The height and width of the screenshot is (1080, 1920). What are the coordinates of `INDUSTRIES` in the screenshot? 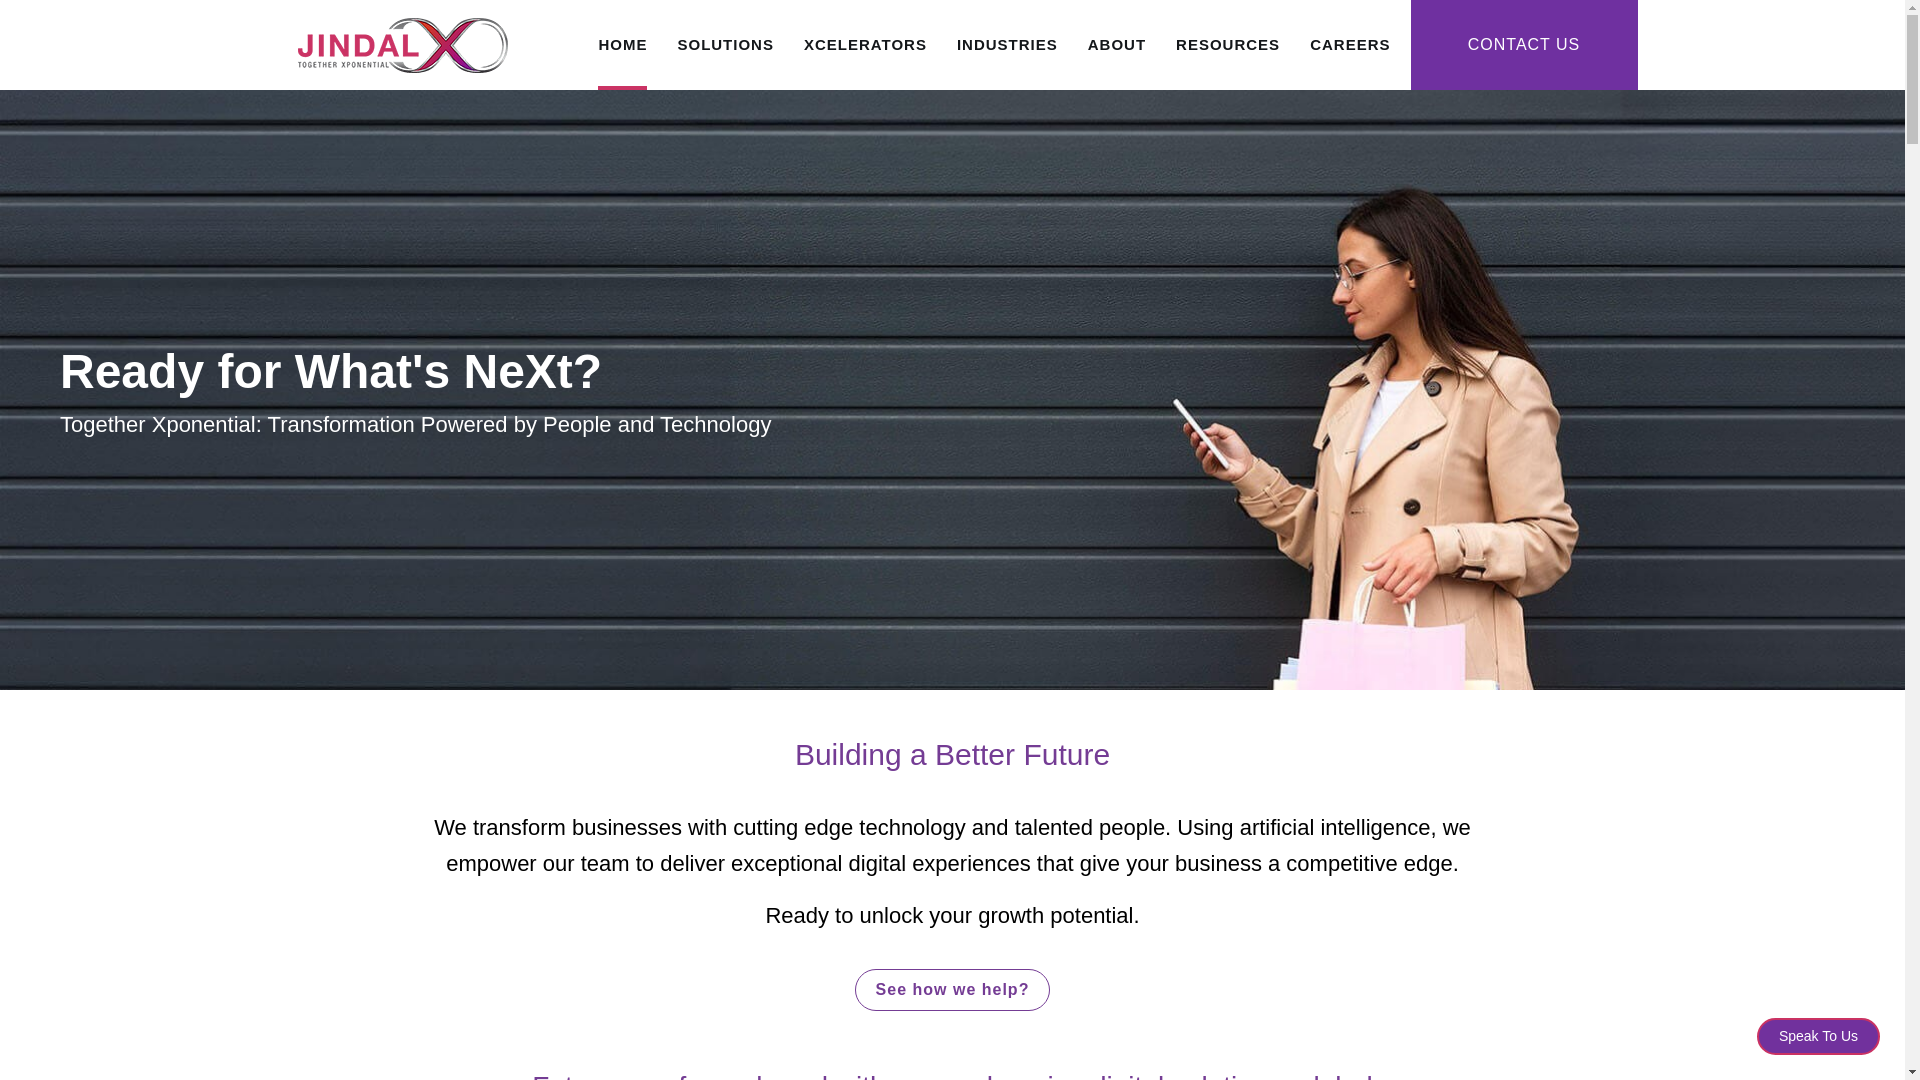 It's located at (1006, 44).